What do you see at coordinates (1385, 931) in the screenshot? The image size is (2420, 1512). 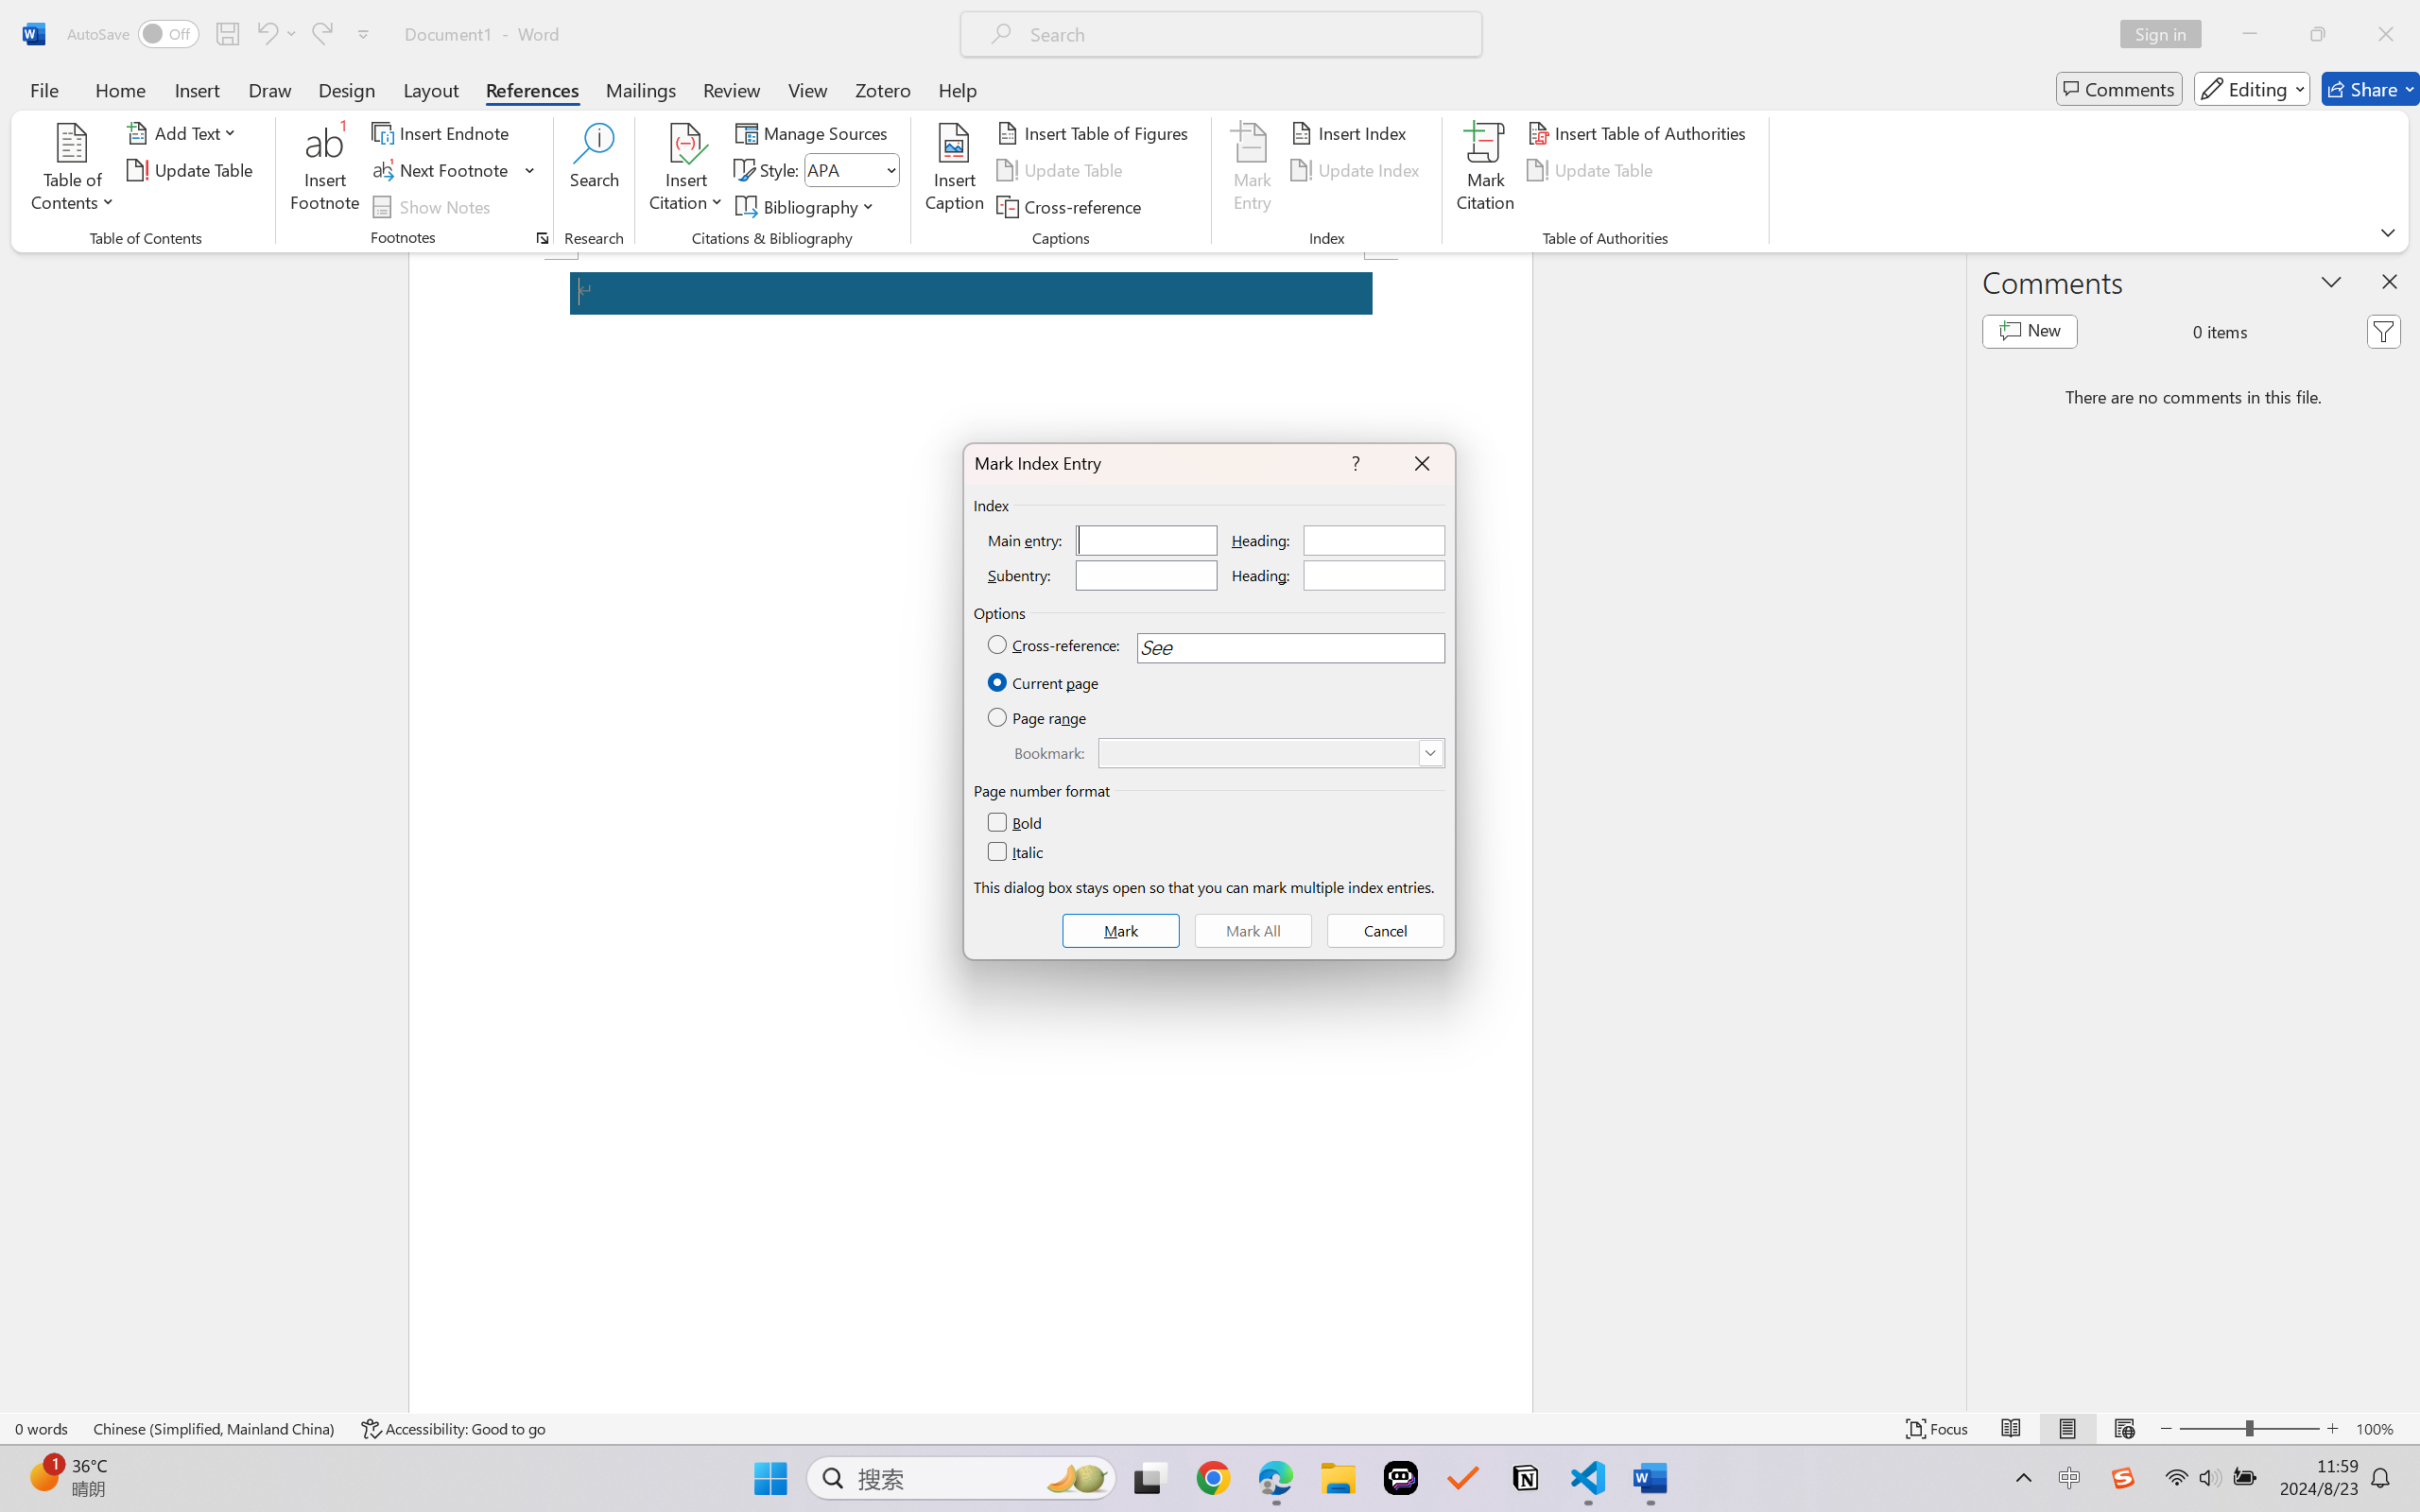 I see `Cancel` at bounding box center [1385, 931].